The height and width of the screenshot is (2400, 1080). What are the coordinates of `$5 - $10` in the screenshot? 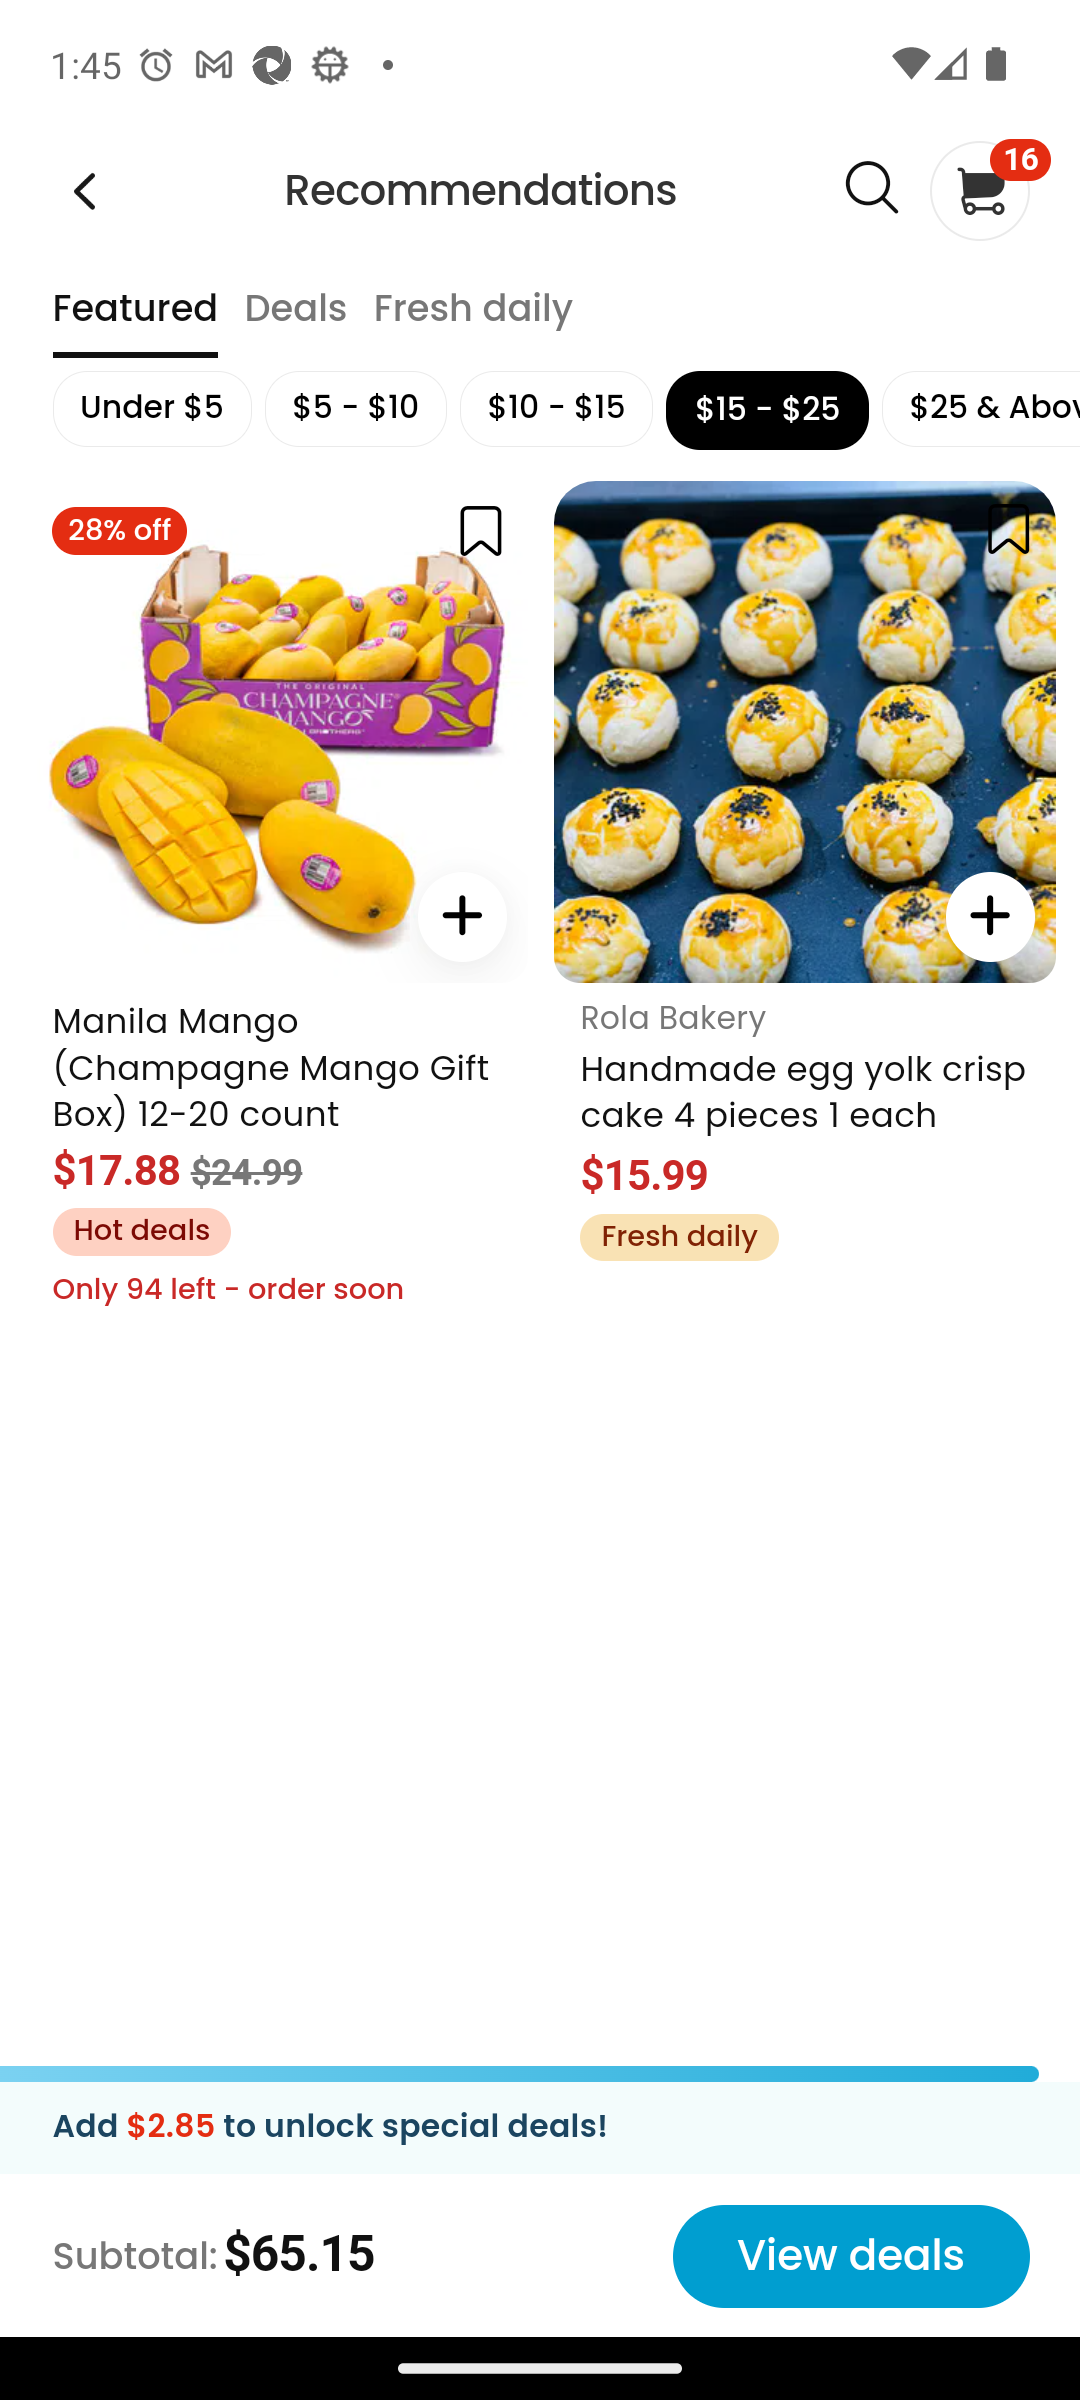 It's located at (355, 408).